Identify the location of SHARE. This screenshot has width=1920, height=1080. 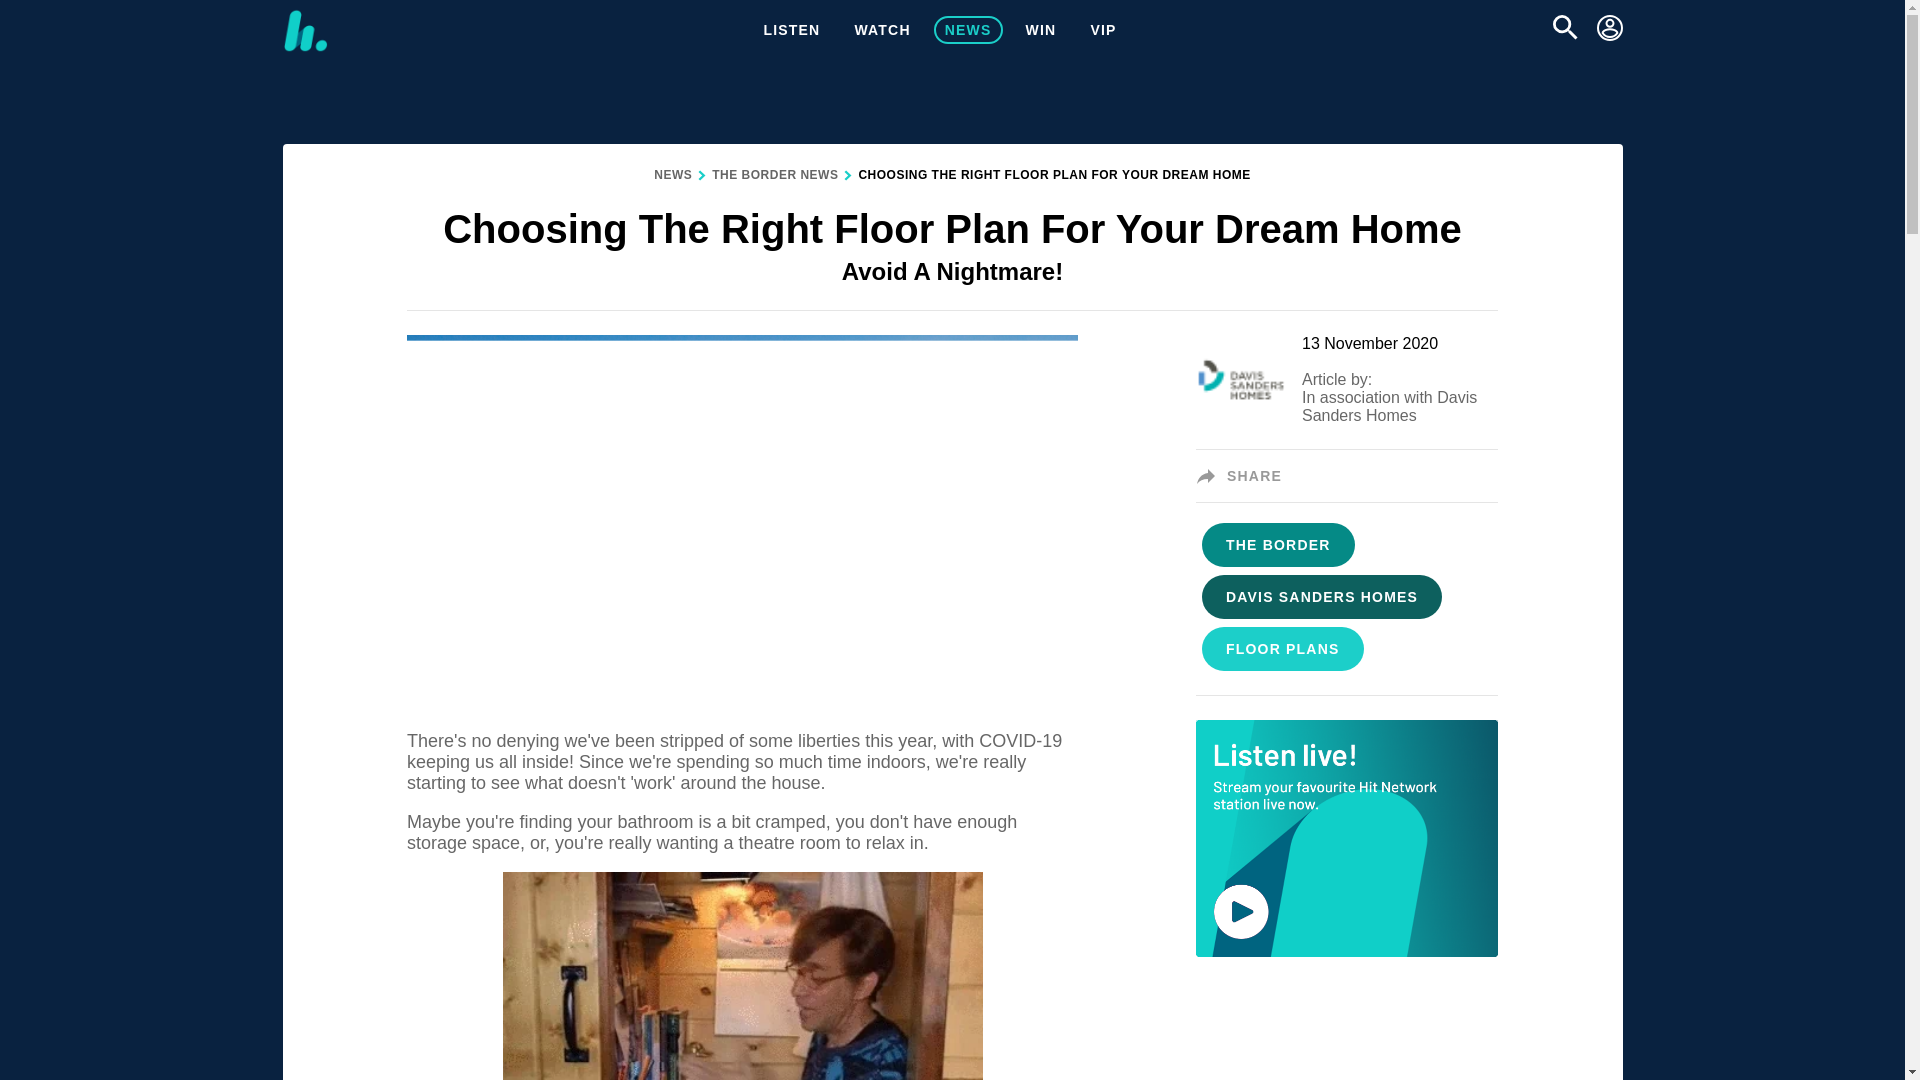
(1245, 475).